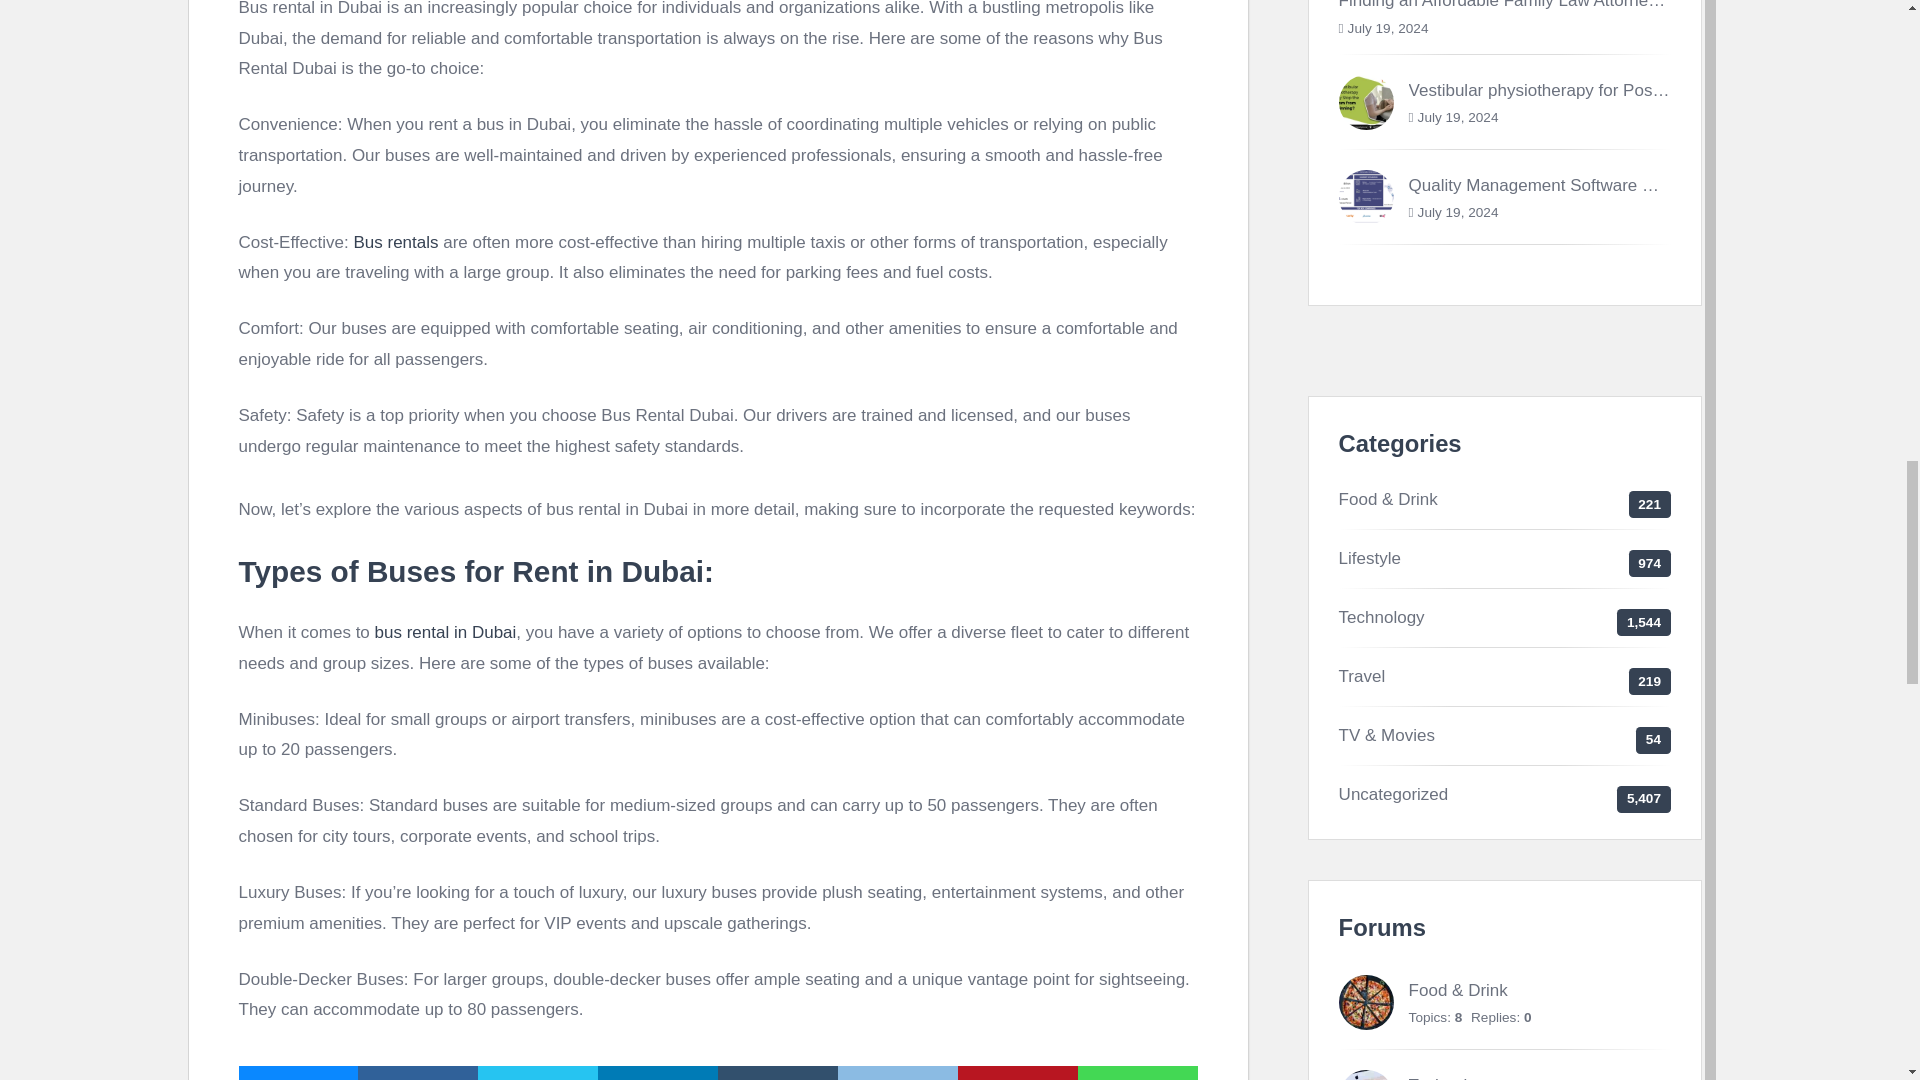  I want to click on PINTEREST, so click(1018, 1072).